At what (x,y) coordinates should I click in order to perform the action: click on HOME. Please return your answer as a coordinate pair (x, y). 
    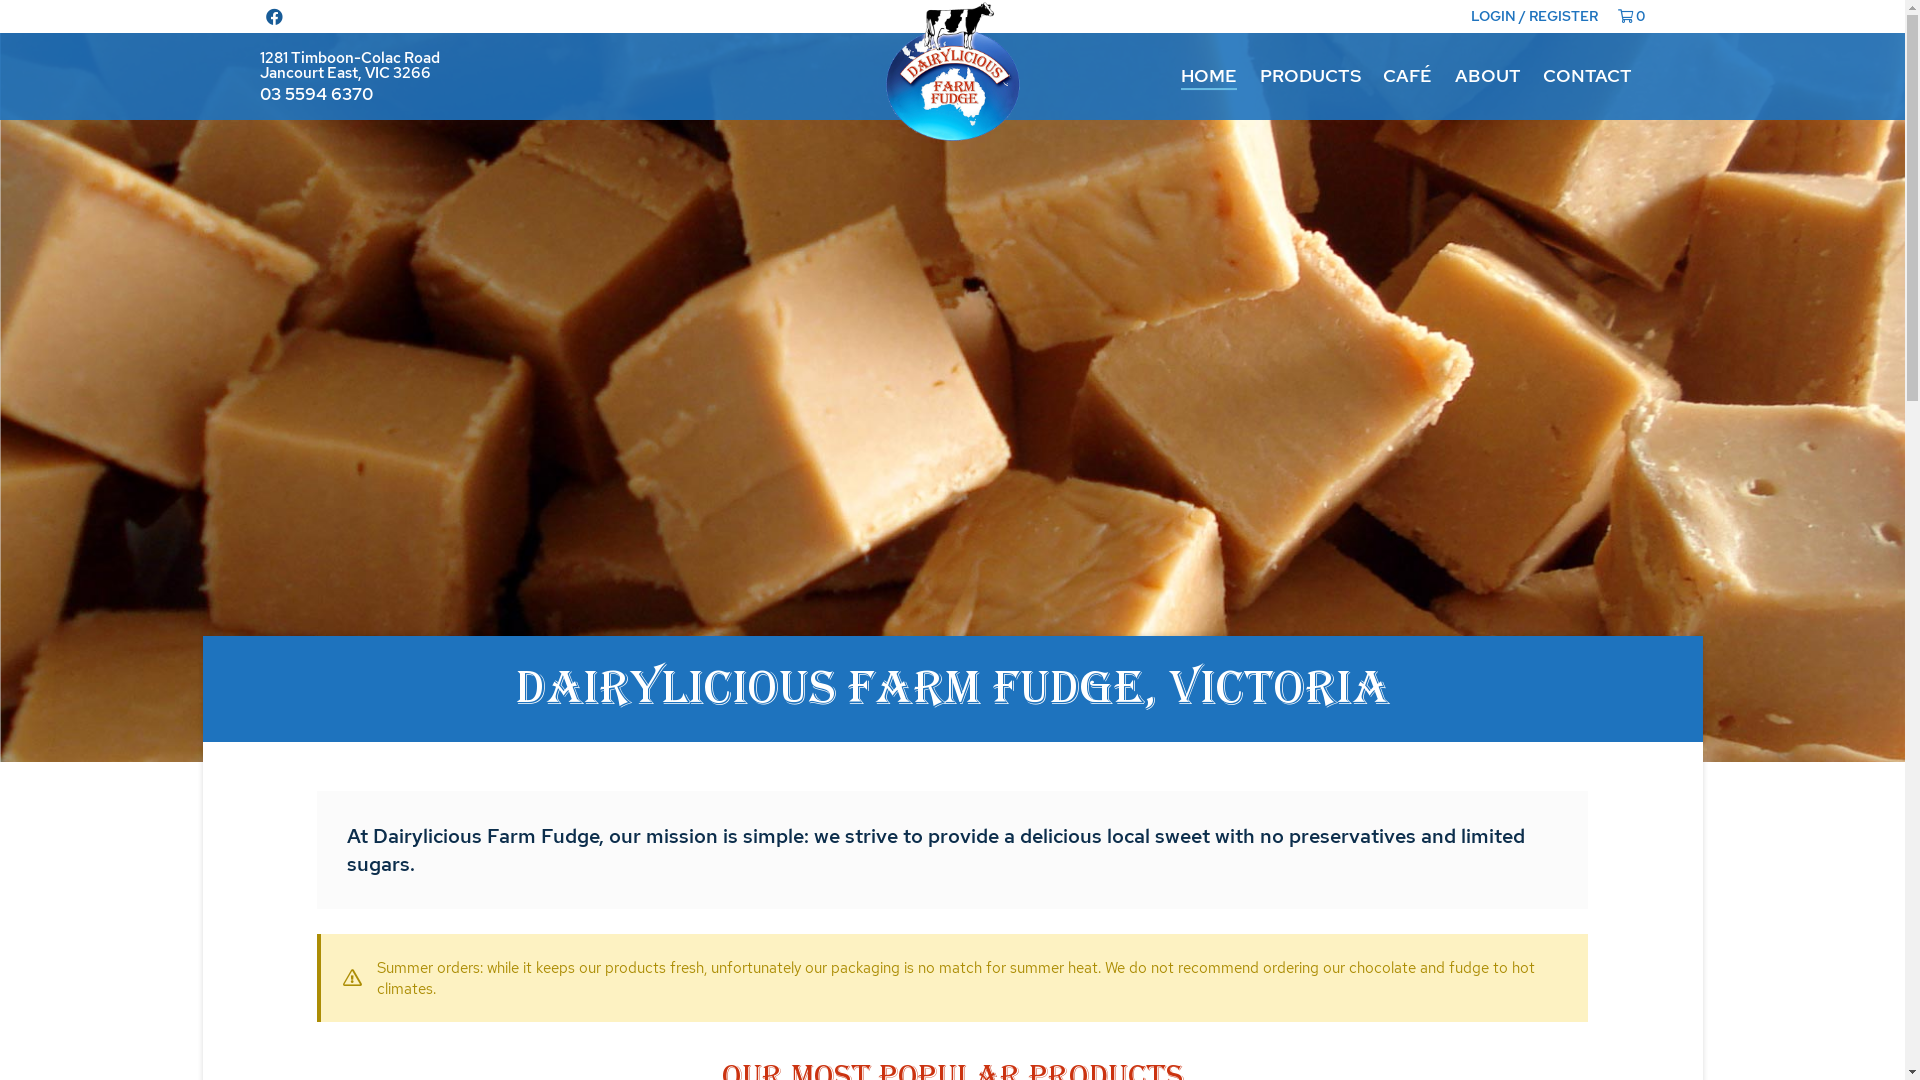
    Looking at the image, I should click on (1209, 76).